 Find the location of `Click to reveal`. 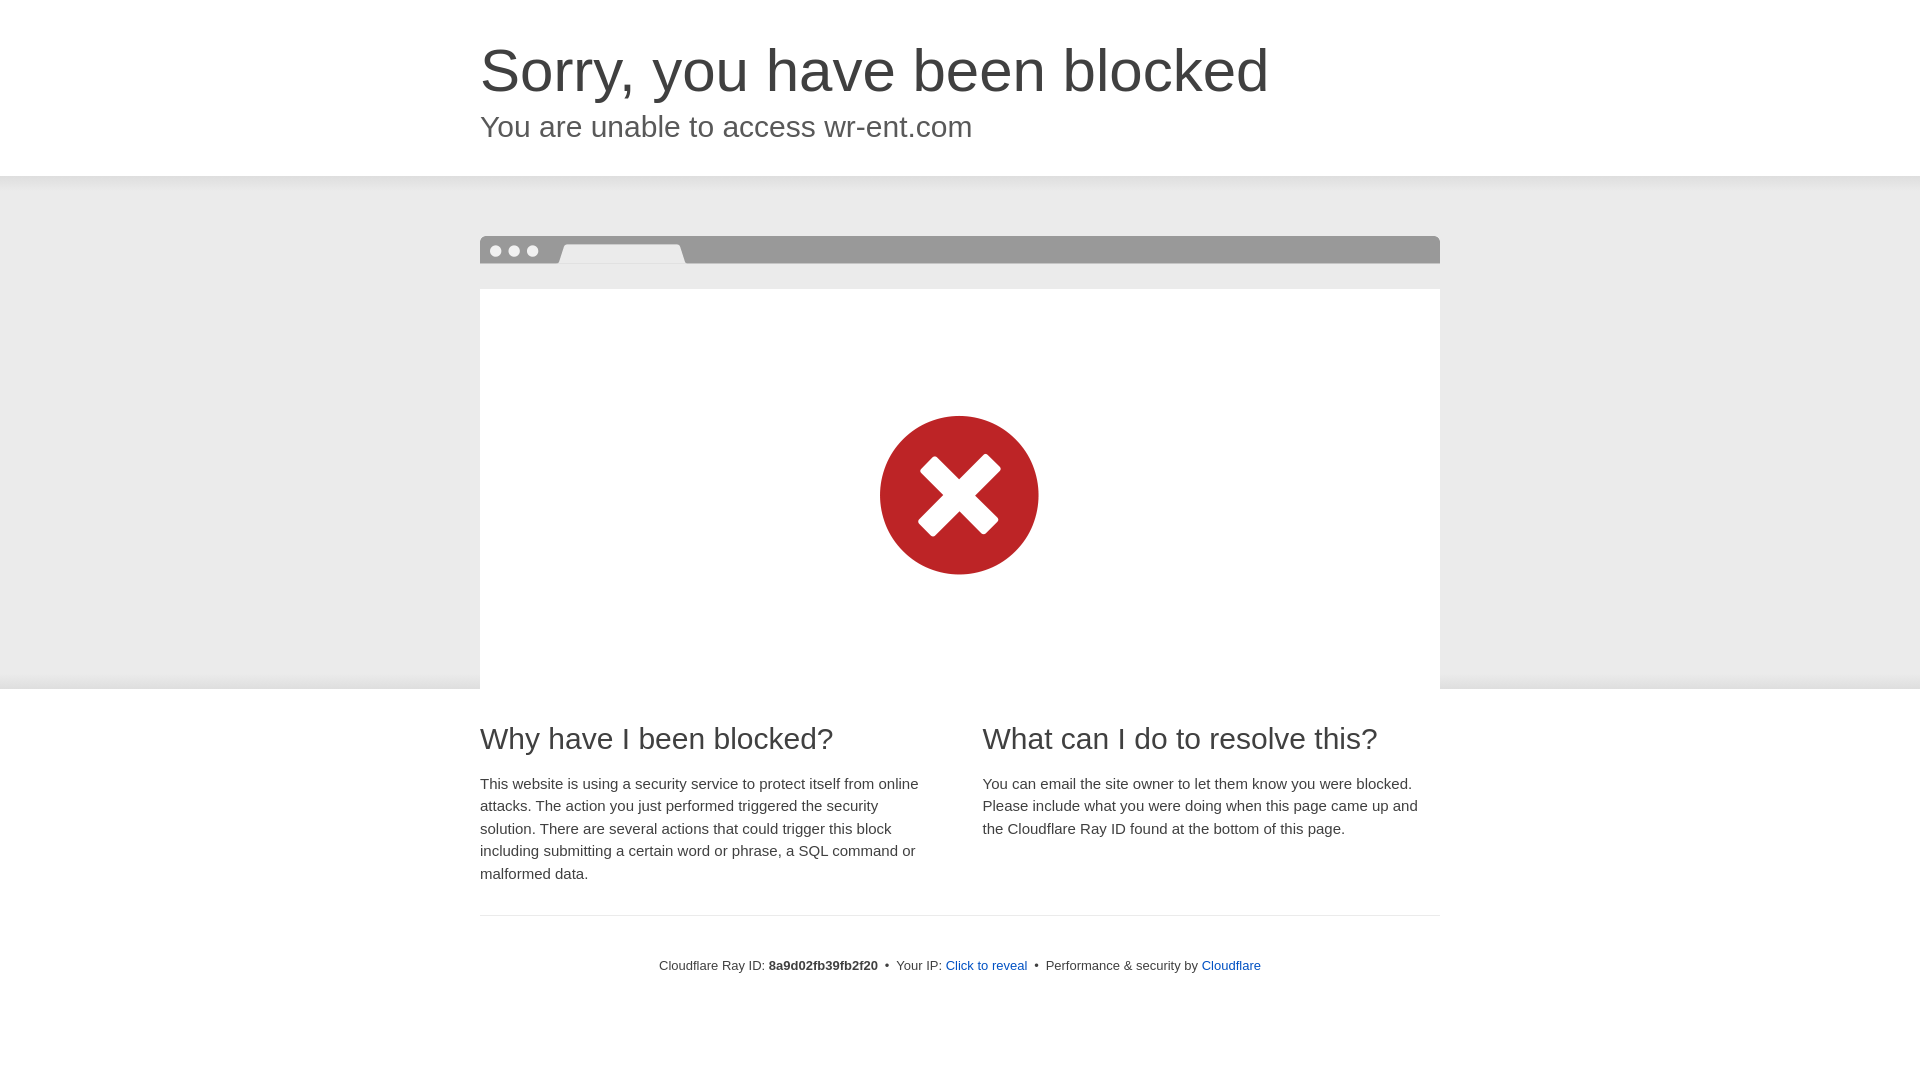

Click to reveal is located at coordinates (986, 966).